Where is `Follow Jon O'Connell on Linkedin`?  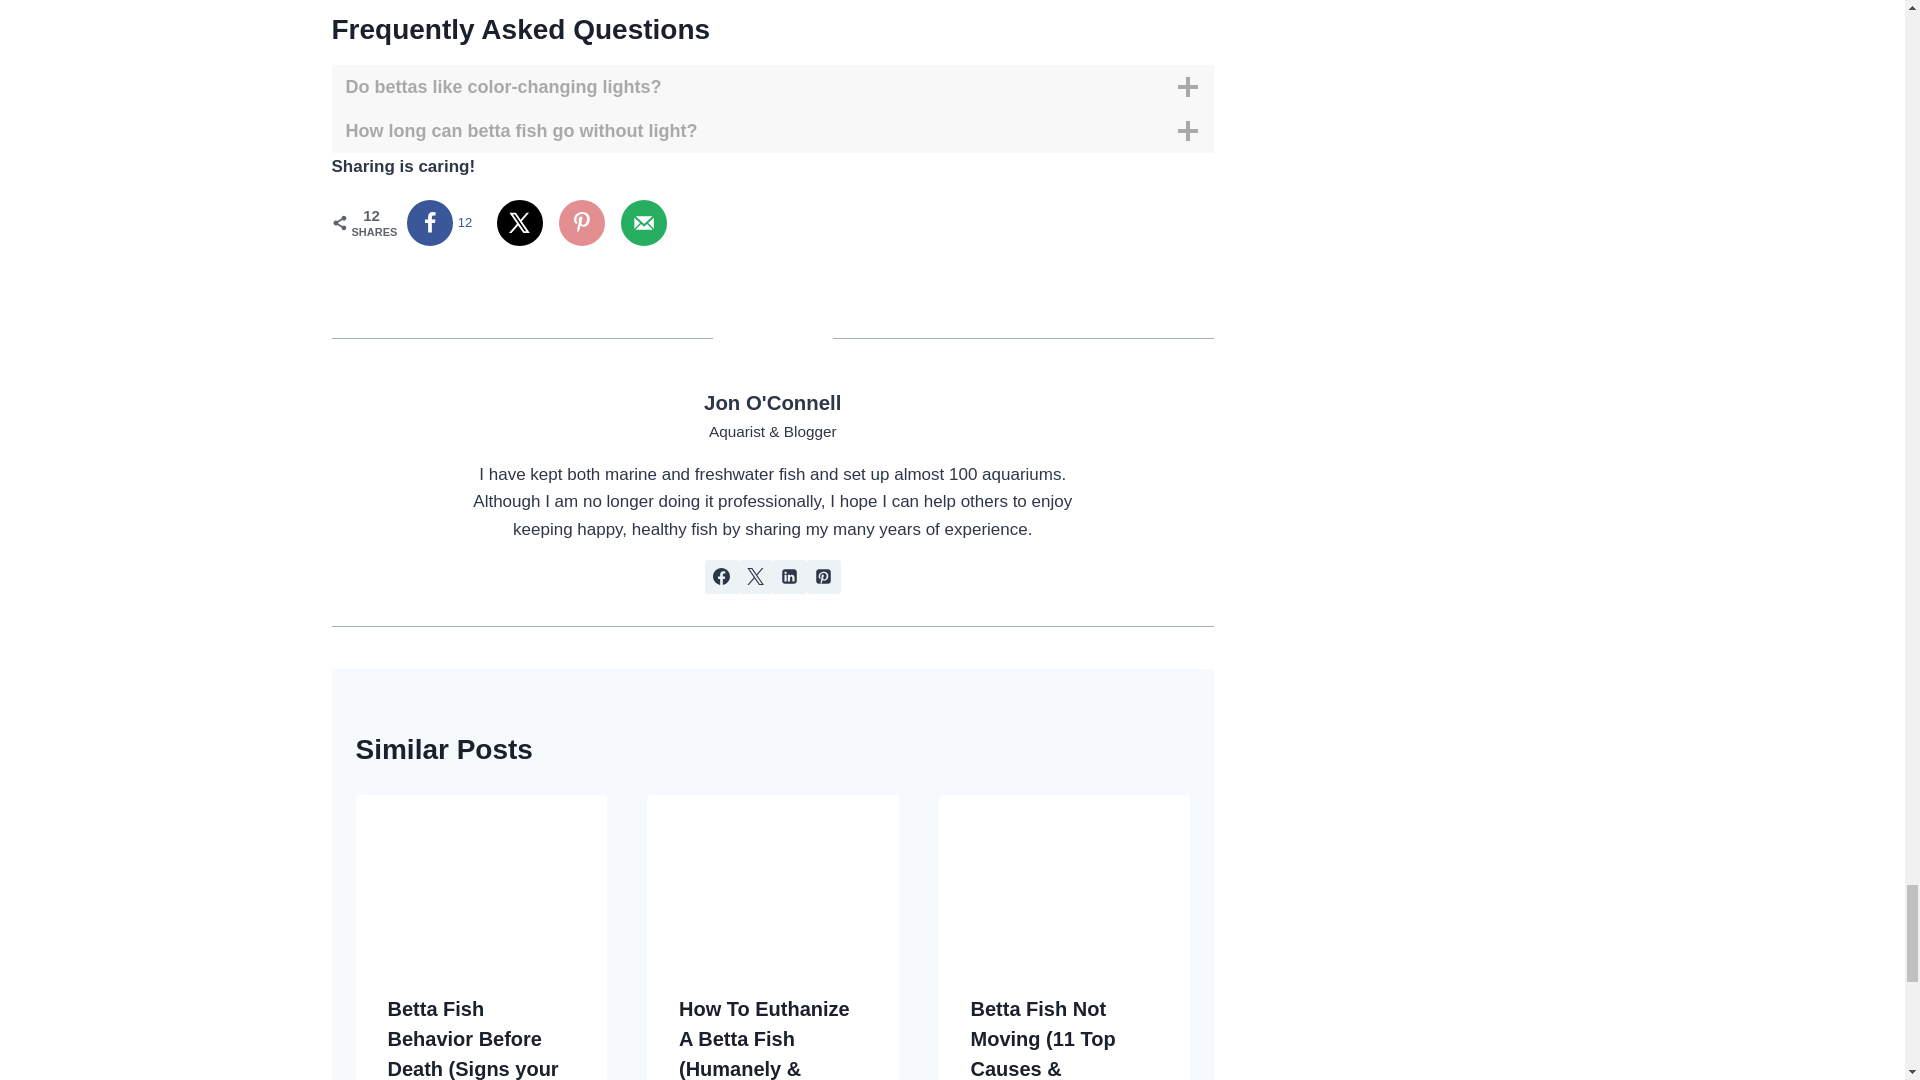
Follow Jon O'Connell on Linkedin is located at coordinates (790, 577).